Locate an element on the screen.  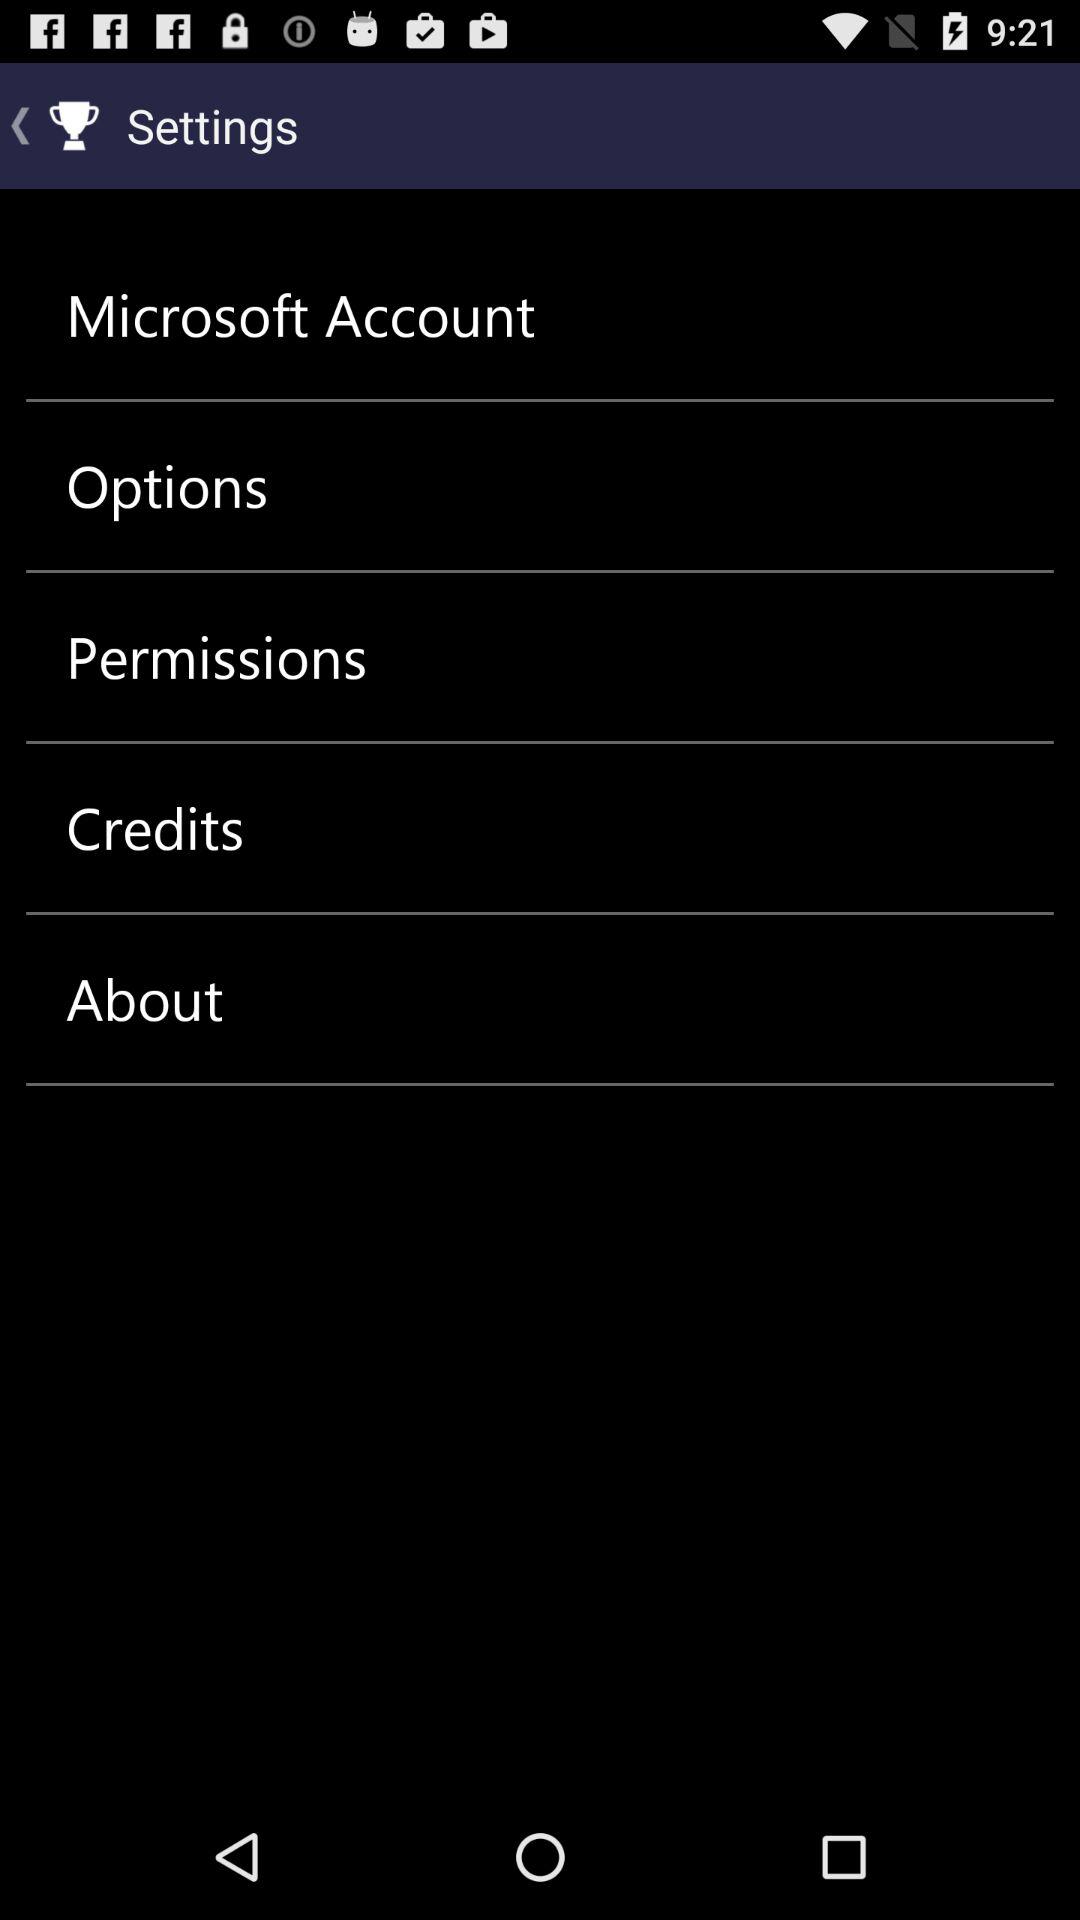
select the permissions is located at coordinates (216, 656).